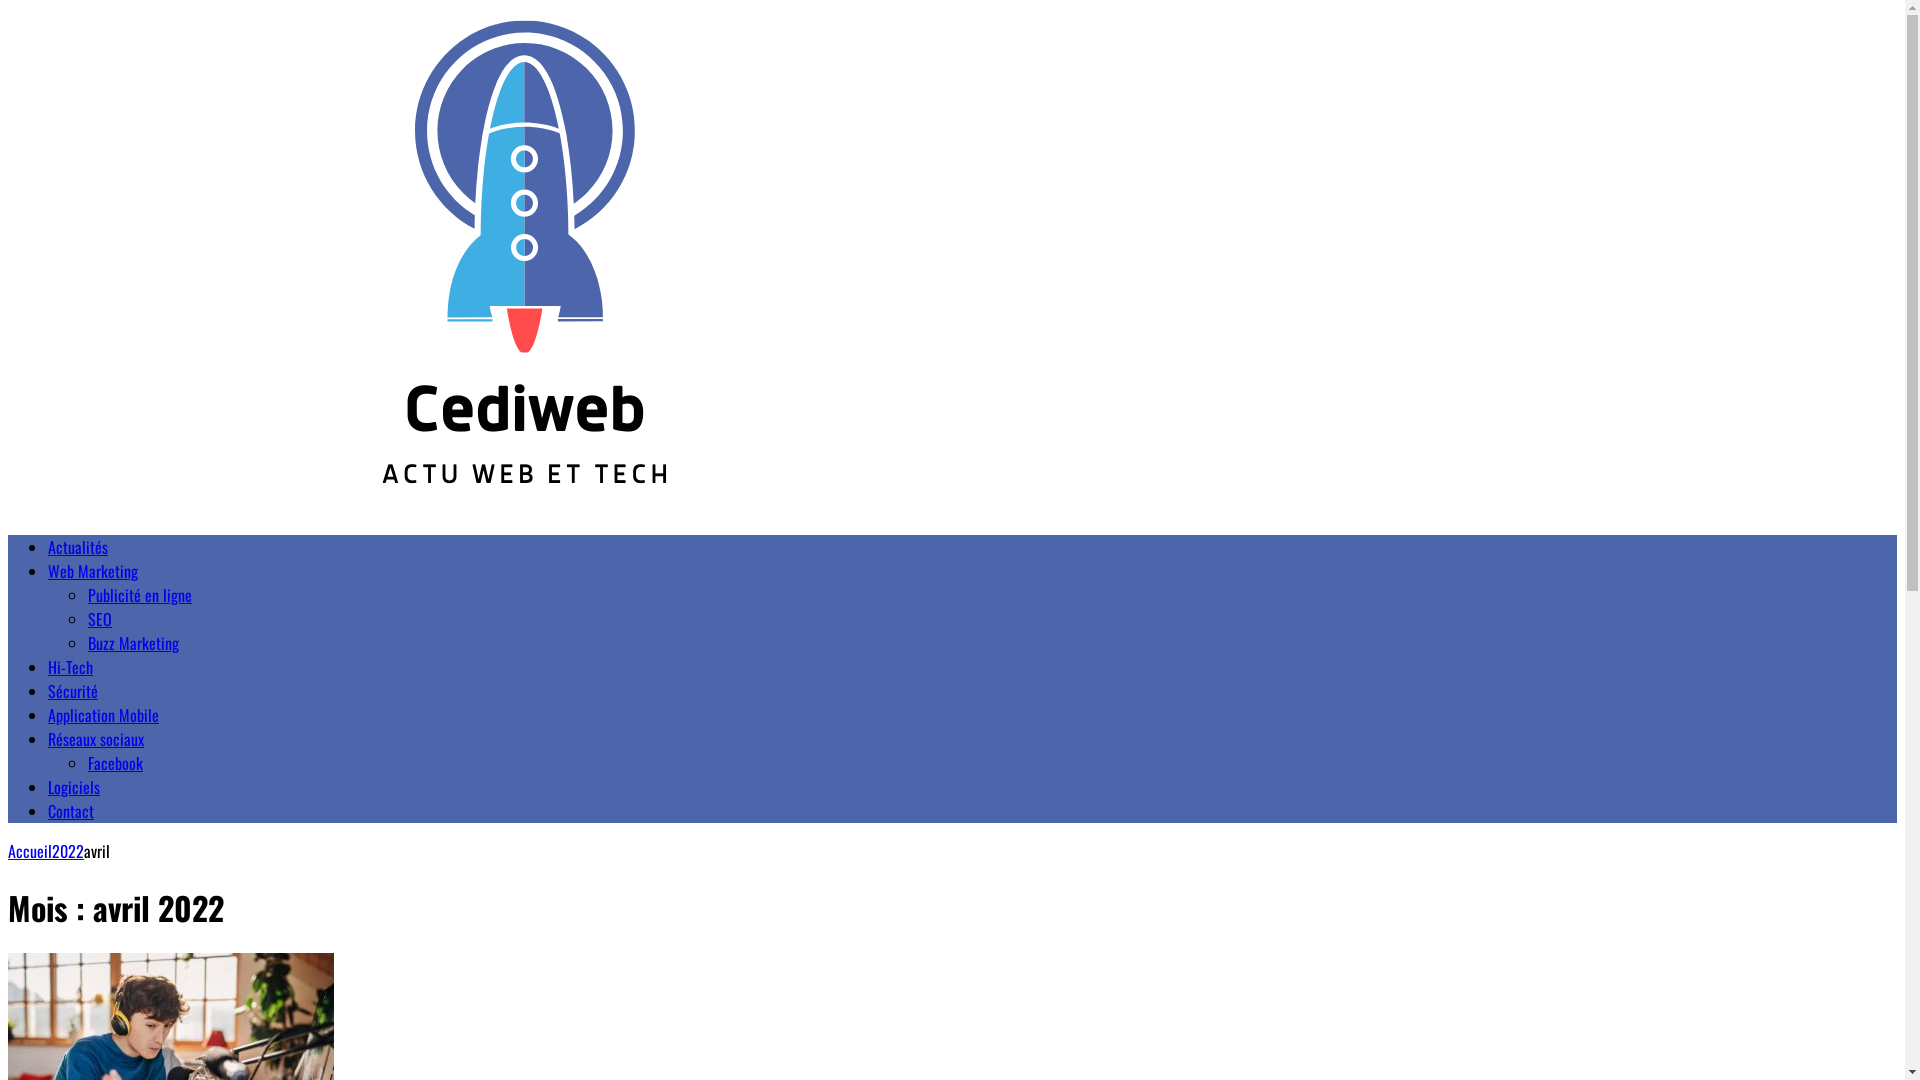 The image size is (1920, 1080). What do you see at coordinates (93, 571) in the screenshot?
I see `Web Marketing` at bounding box center [93, 571].